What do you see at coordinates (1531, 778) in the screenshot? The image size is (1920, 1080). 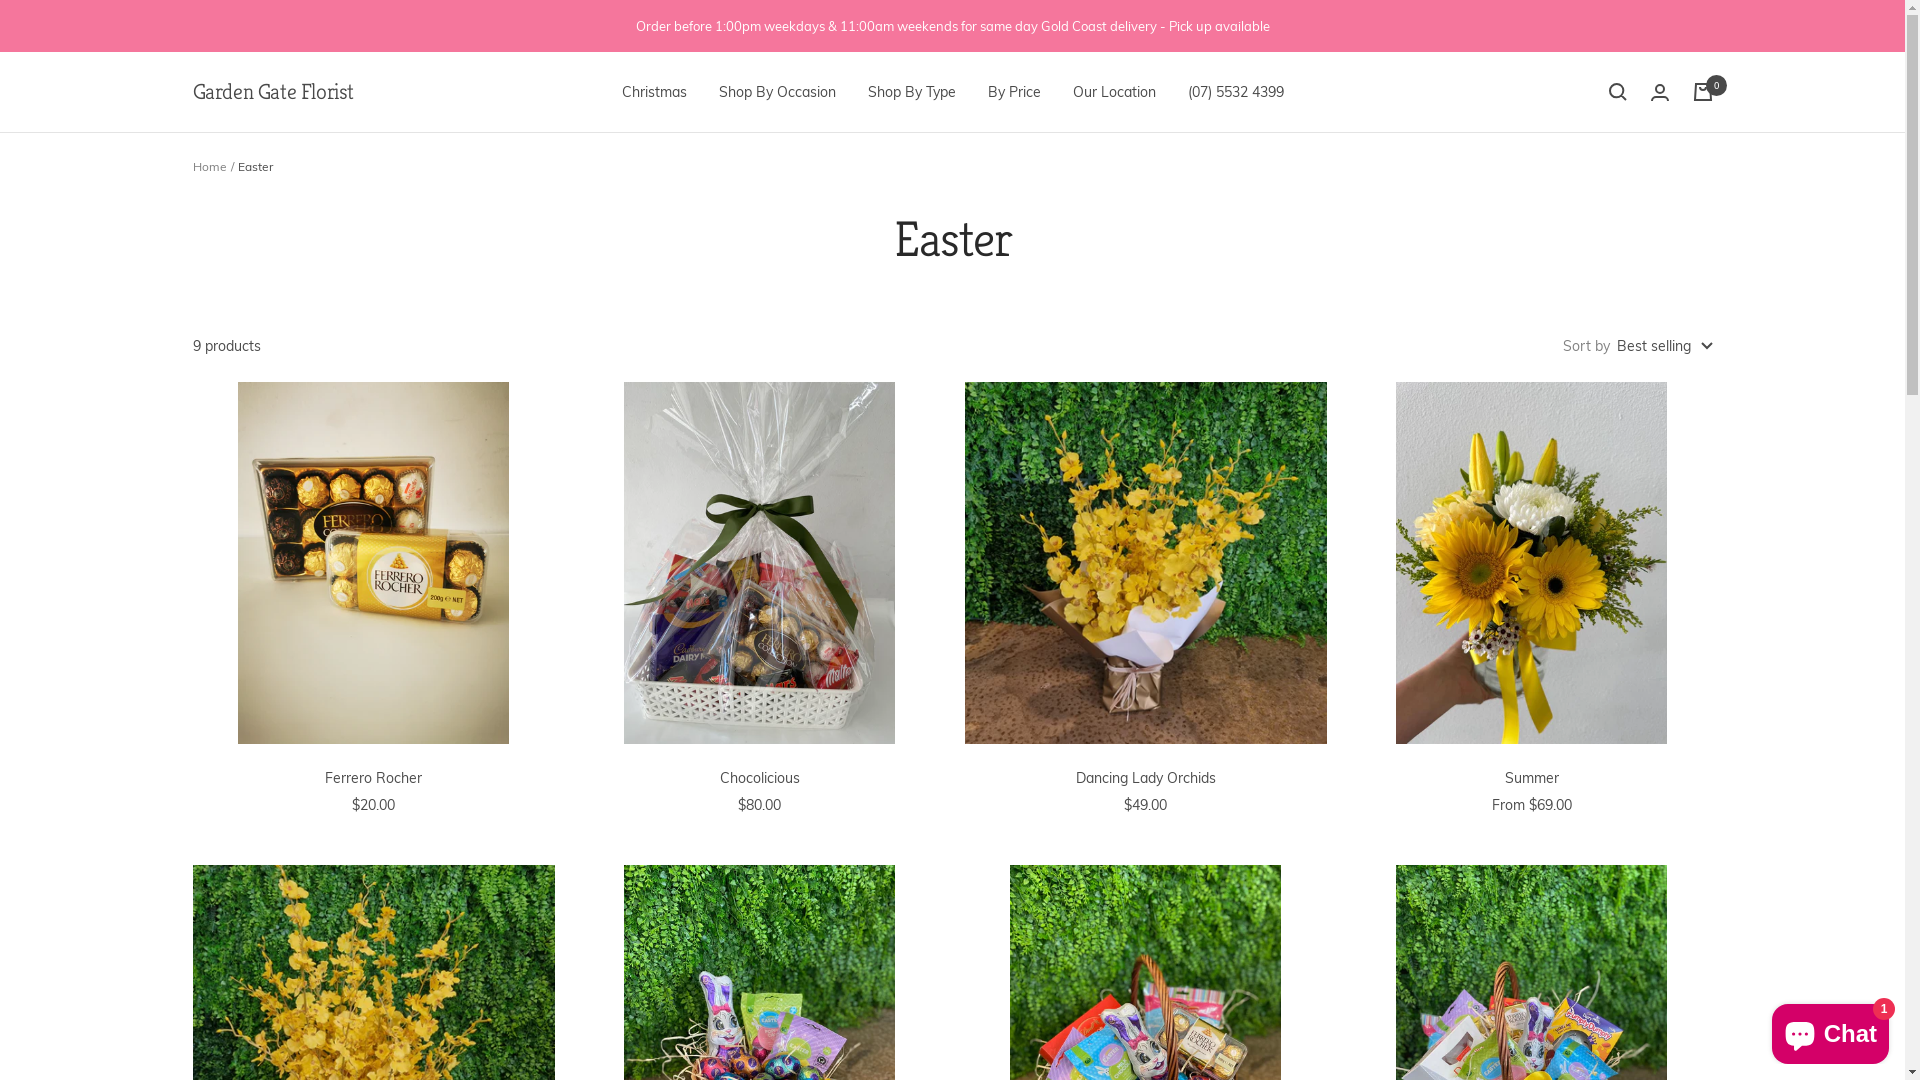 I see `Summer` at bounding box center [1531, 778].